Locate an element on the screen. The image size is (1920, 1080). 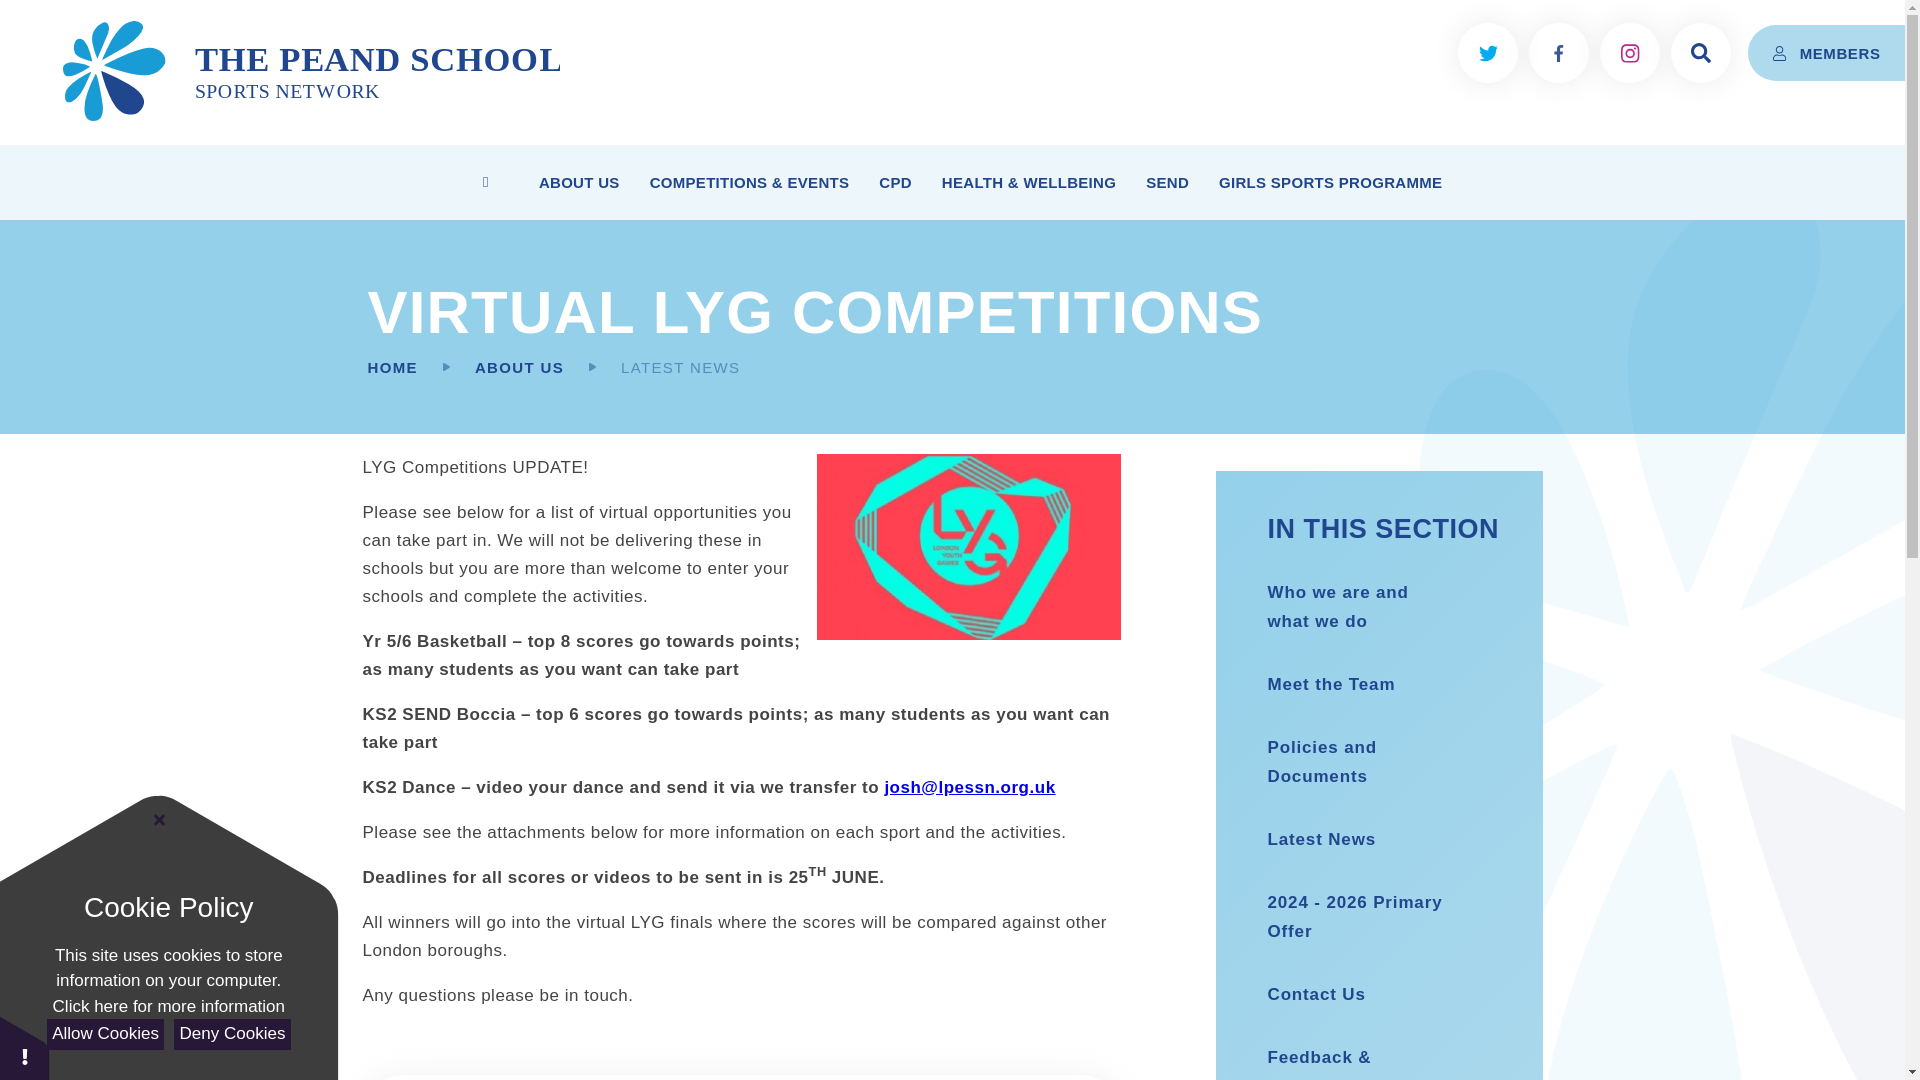
HOME is located at coordinates (486, 182).